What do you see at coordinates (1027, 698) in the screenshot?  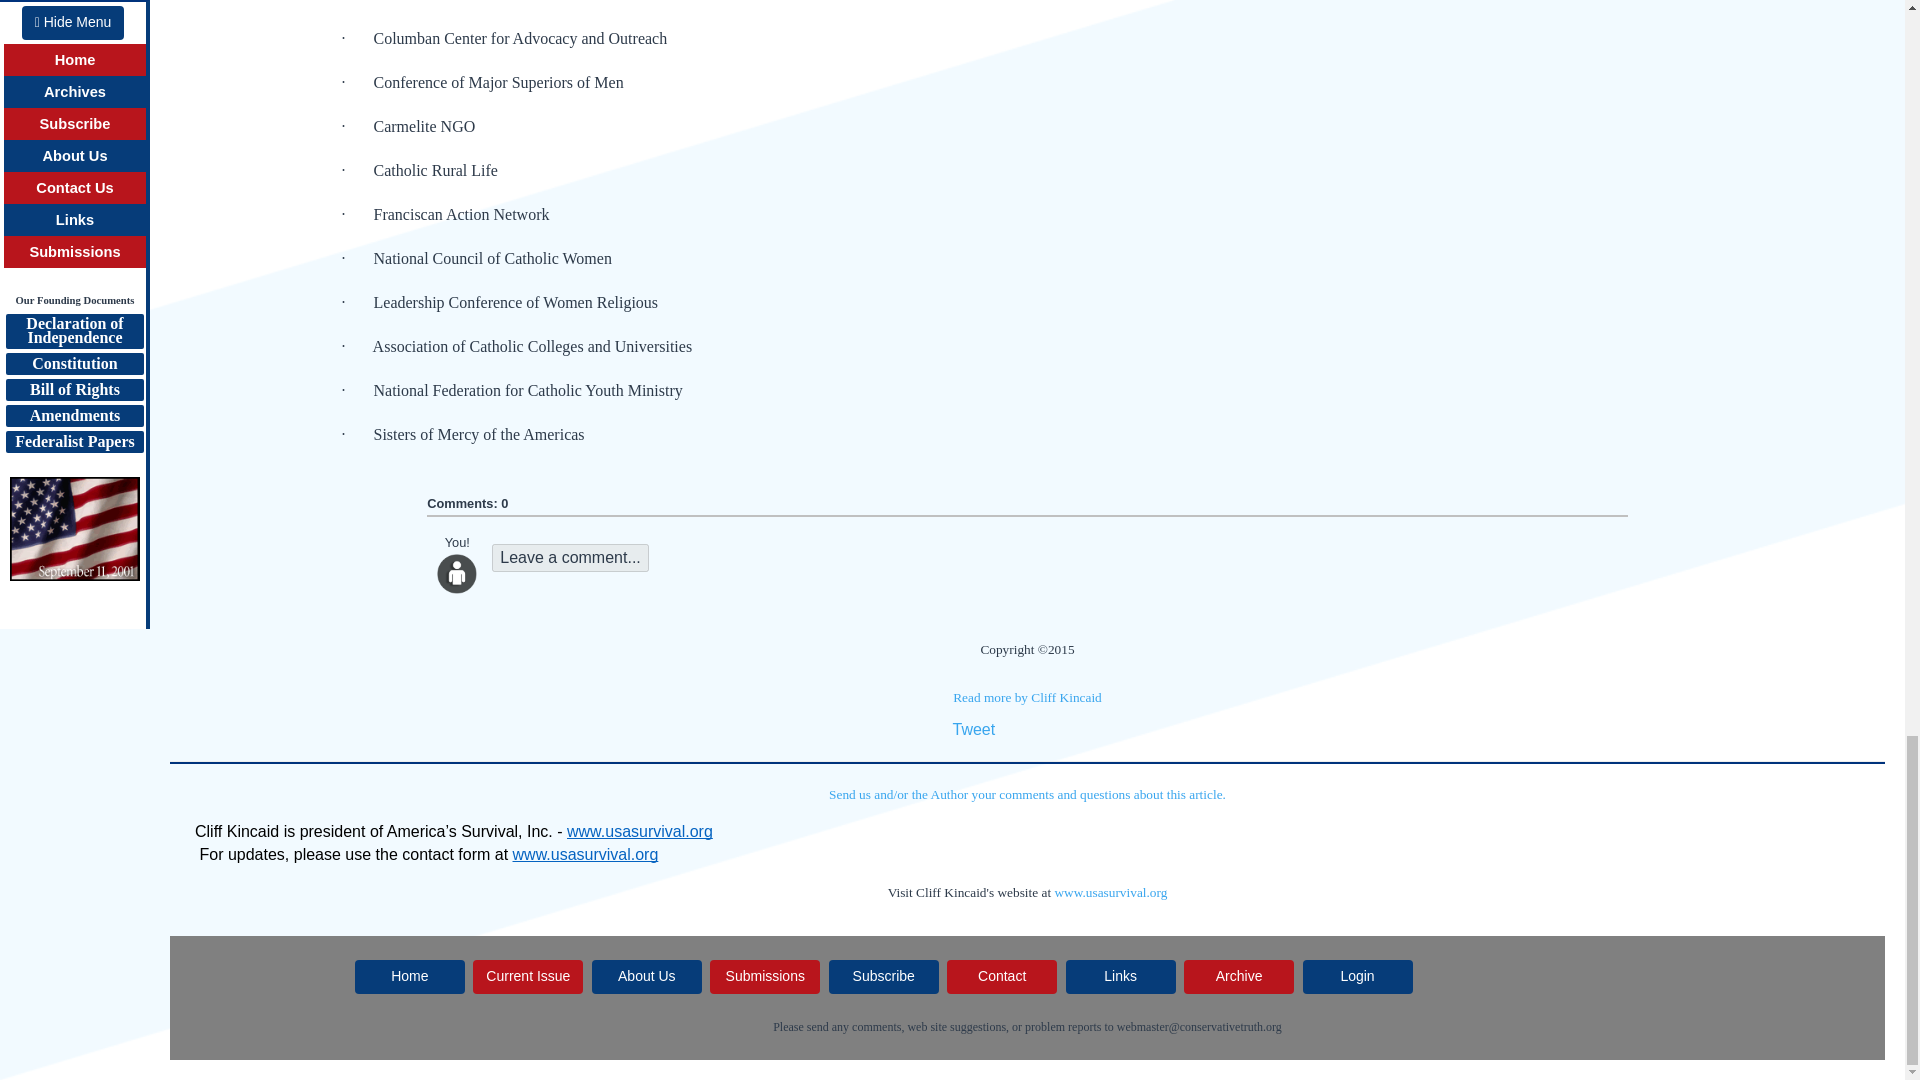 I see `Read more by Cliff Kincaid` at bounding box center [1027, 698].